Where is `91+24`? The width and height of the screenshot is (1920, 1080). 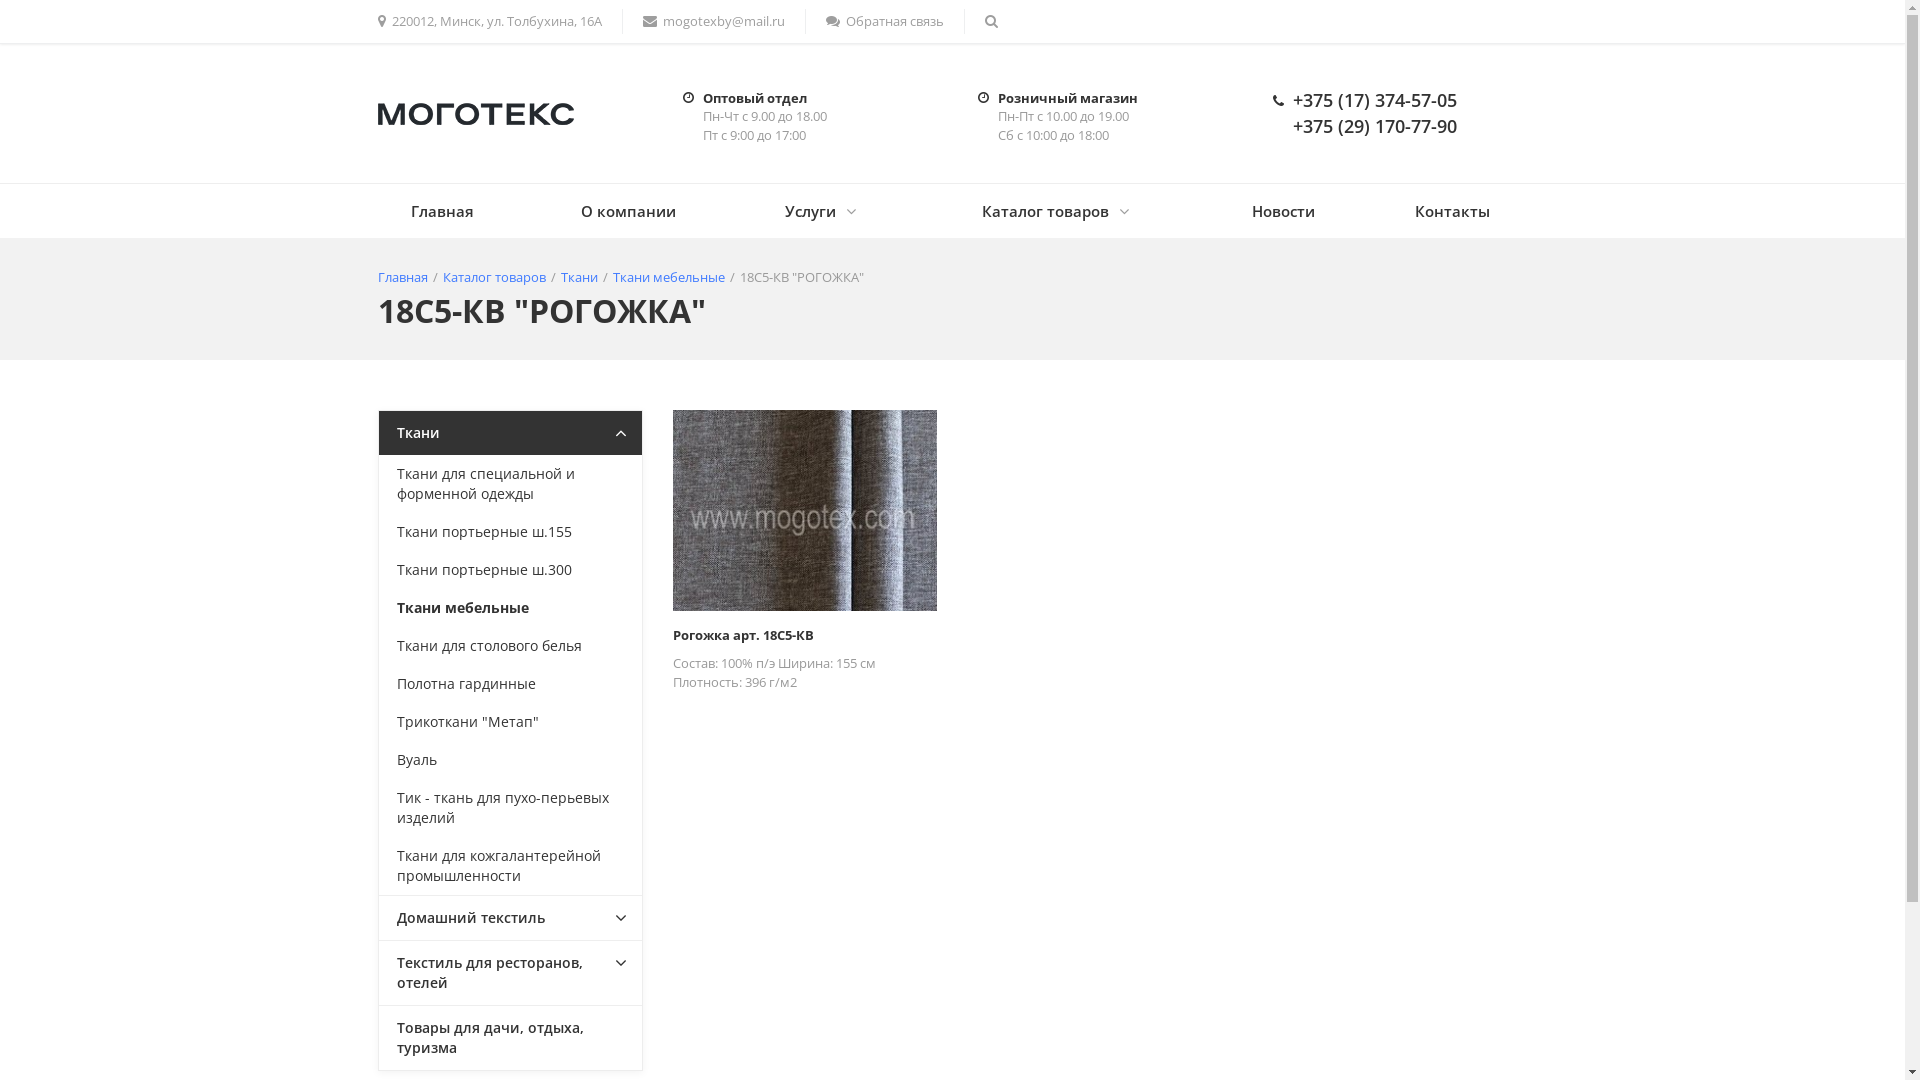
91+24 is located at coordinates (804, 510).